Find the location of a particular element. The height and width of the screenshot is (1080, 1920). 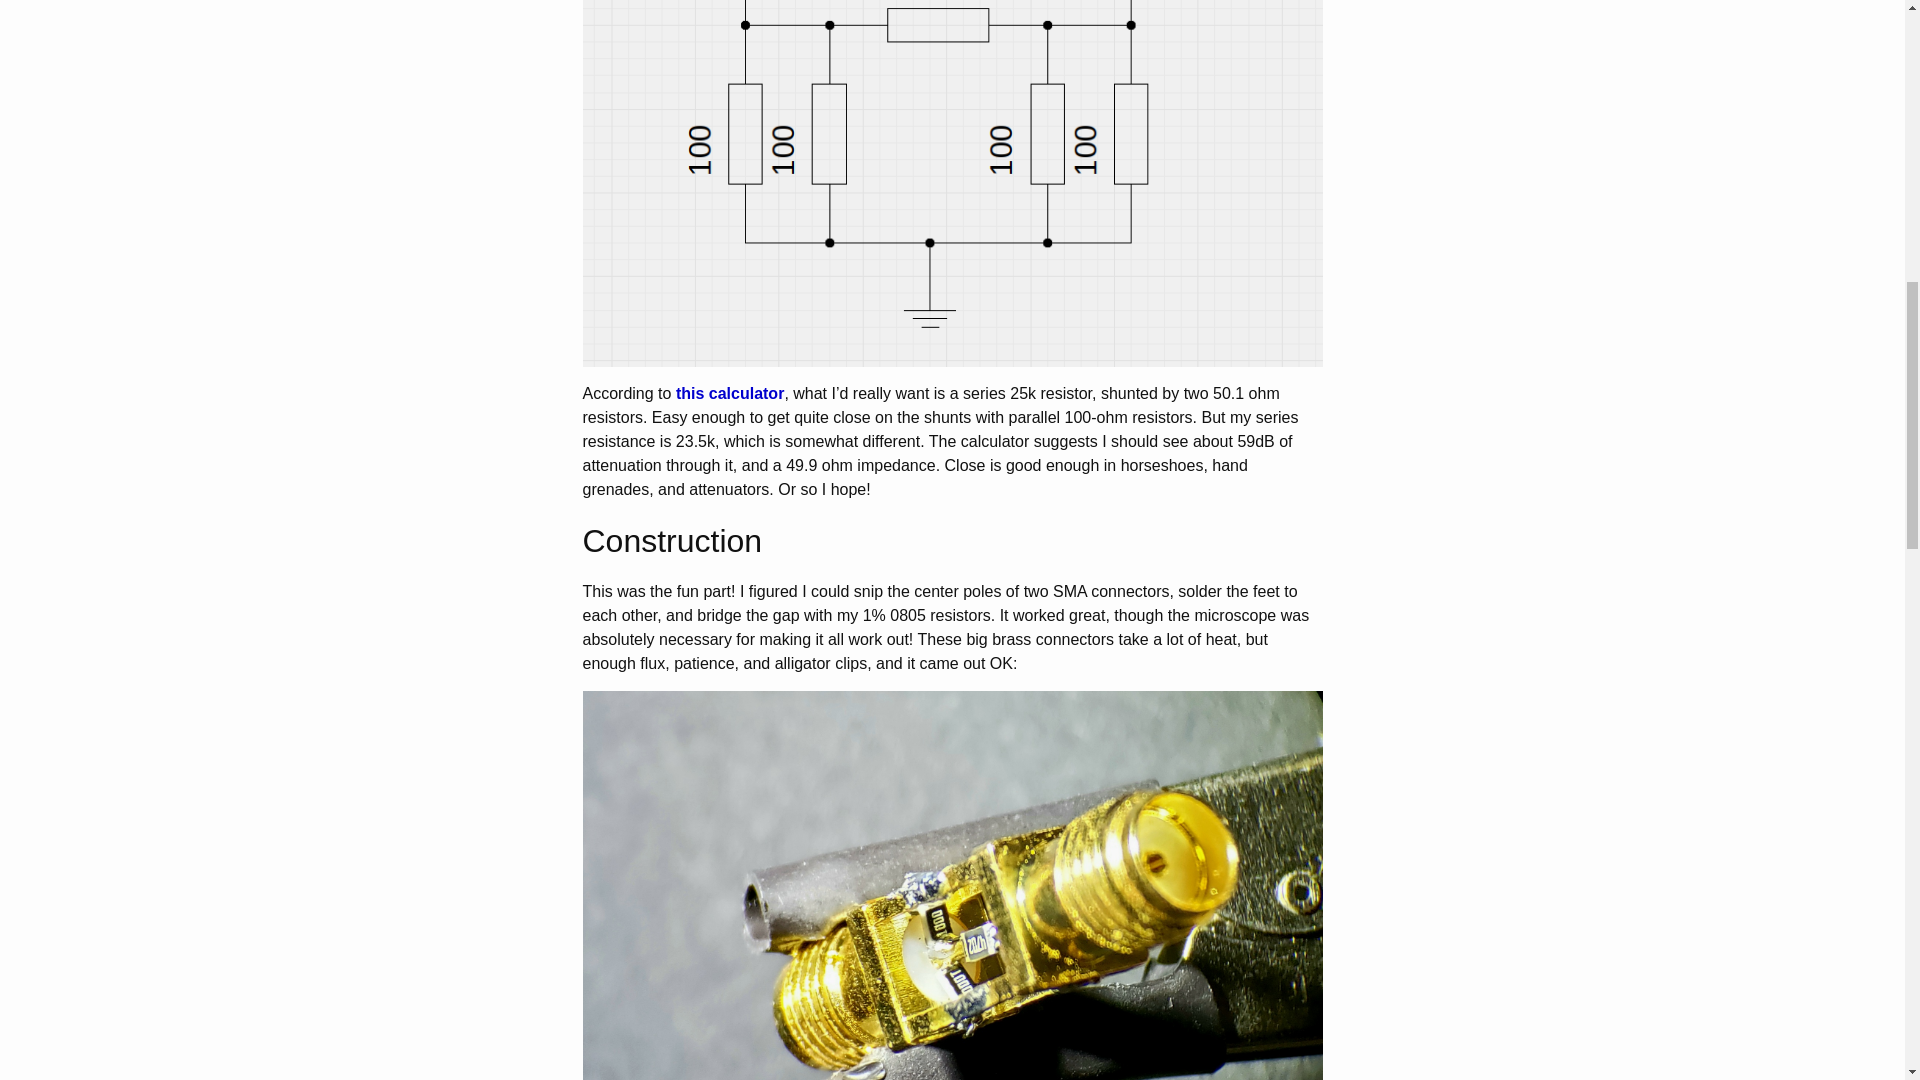

this calculator is located at coordinates (729, 392).